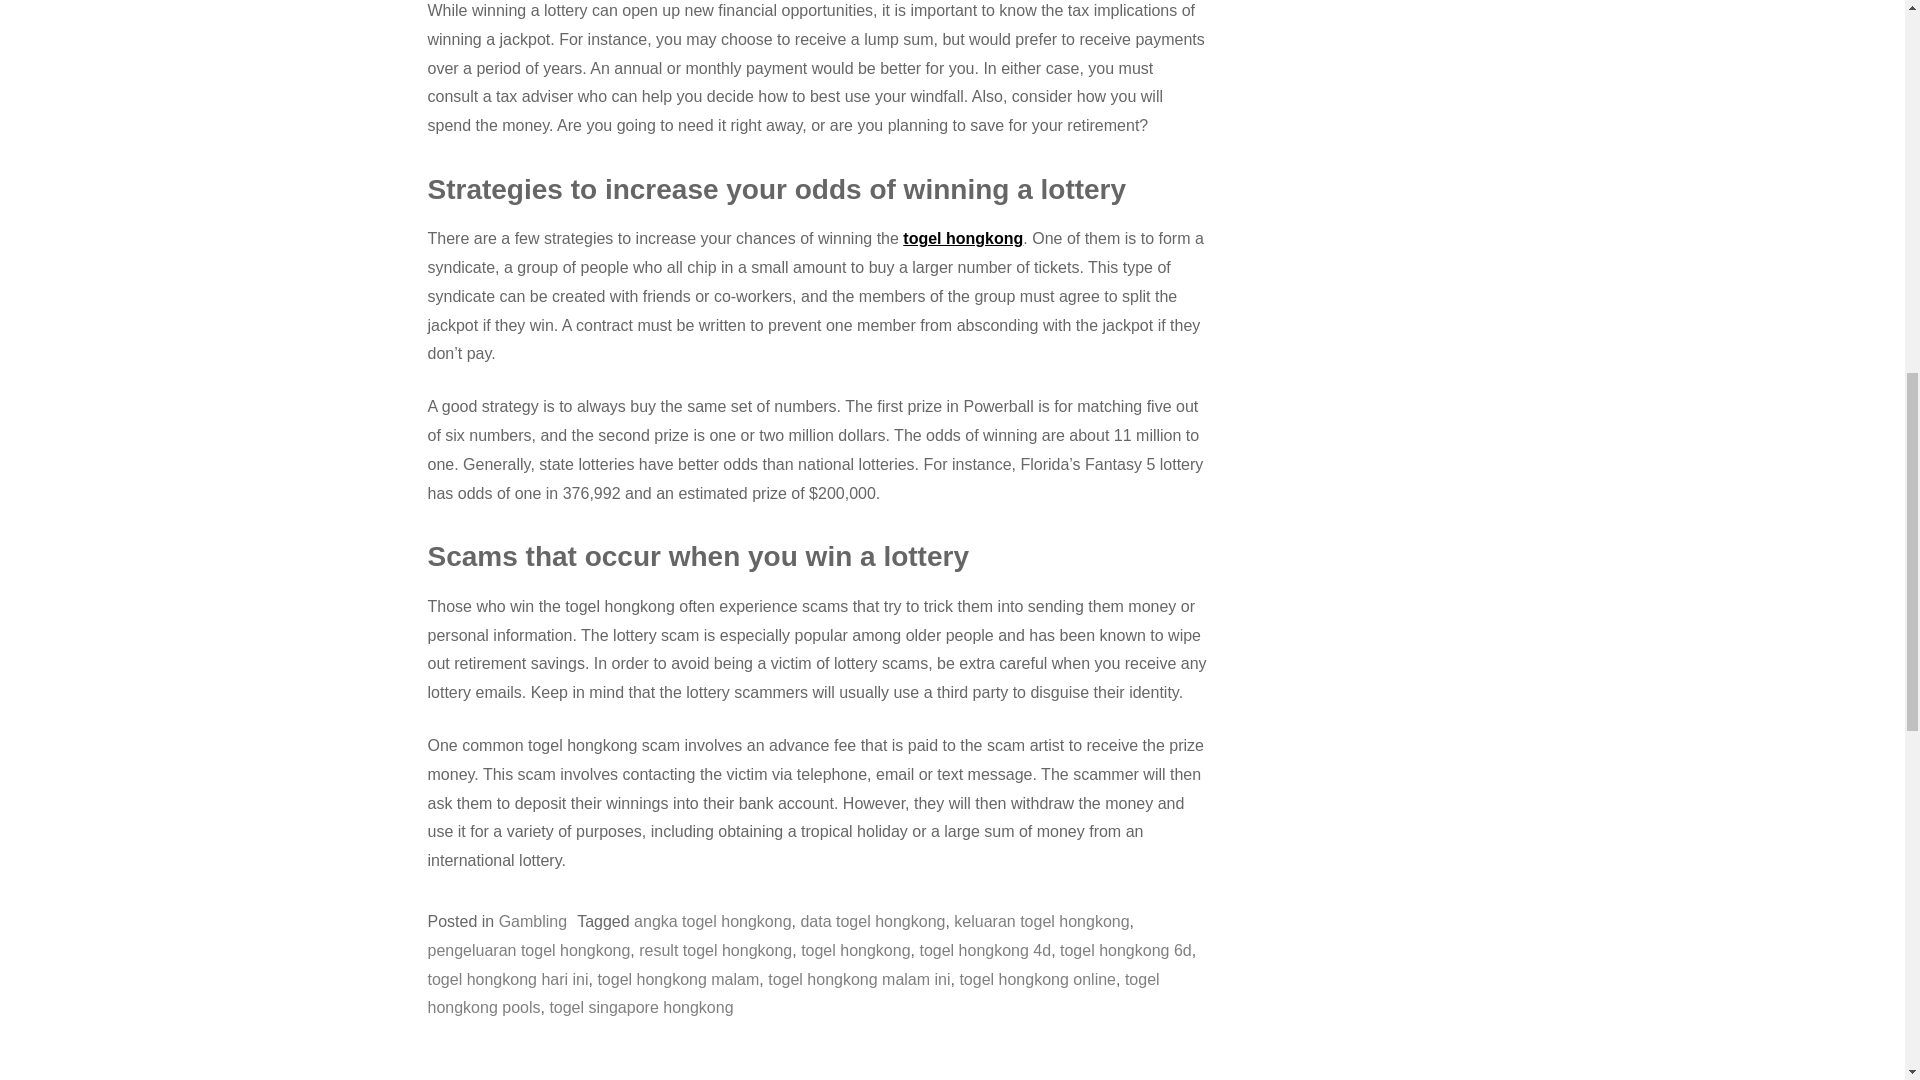  I want to click on togel hongkong pools, so click(794, 994).